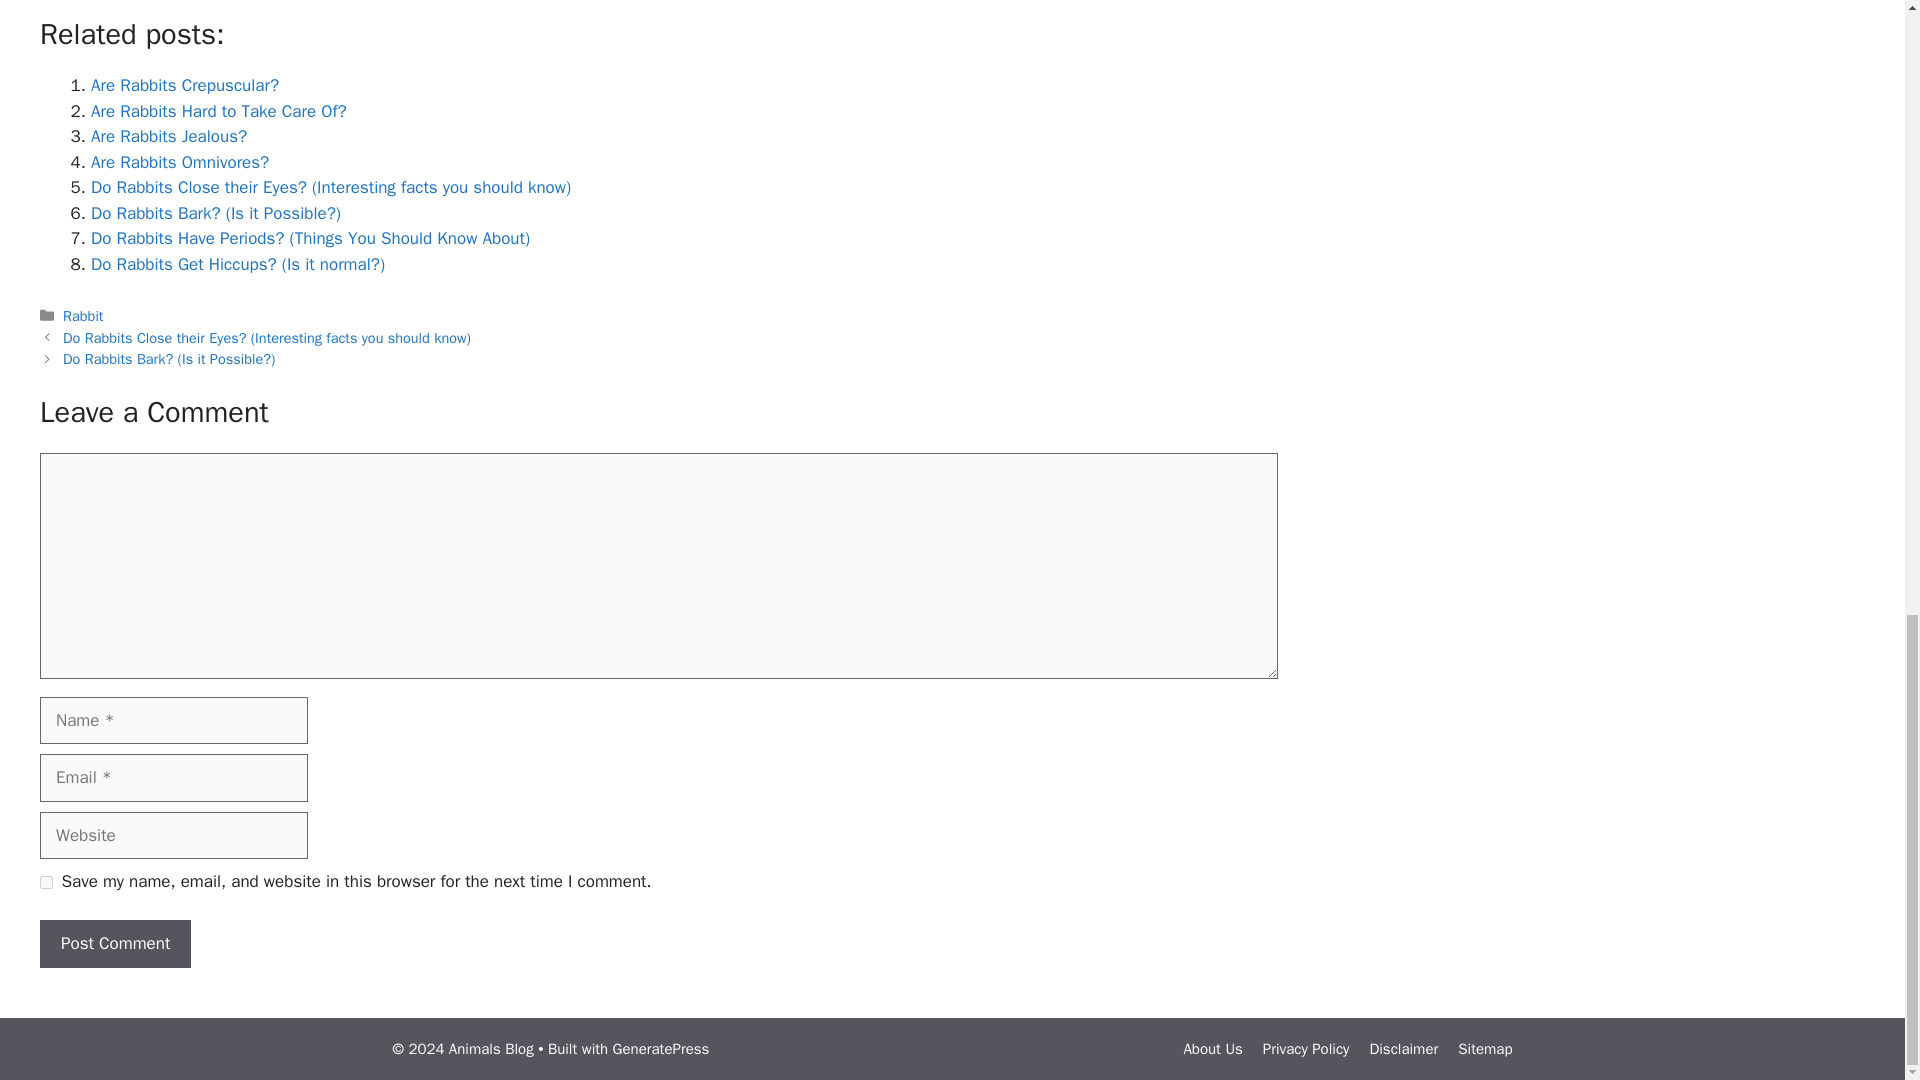  What do you see at coordinates (218, 112) in the screenshot?
I see `Are Rabbits Hard to Take Care Of?` at bounding box center [218, 112].